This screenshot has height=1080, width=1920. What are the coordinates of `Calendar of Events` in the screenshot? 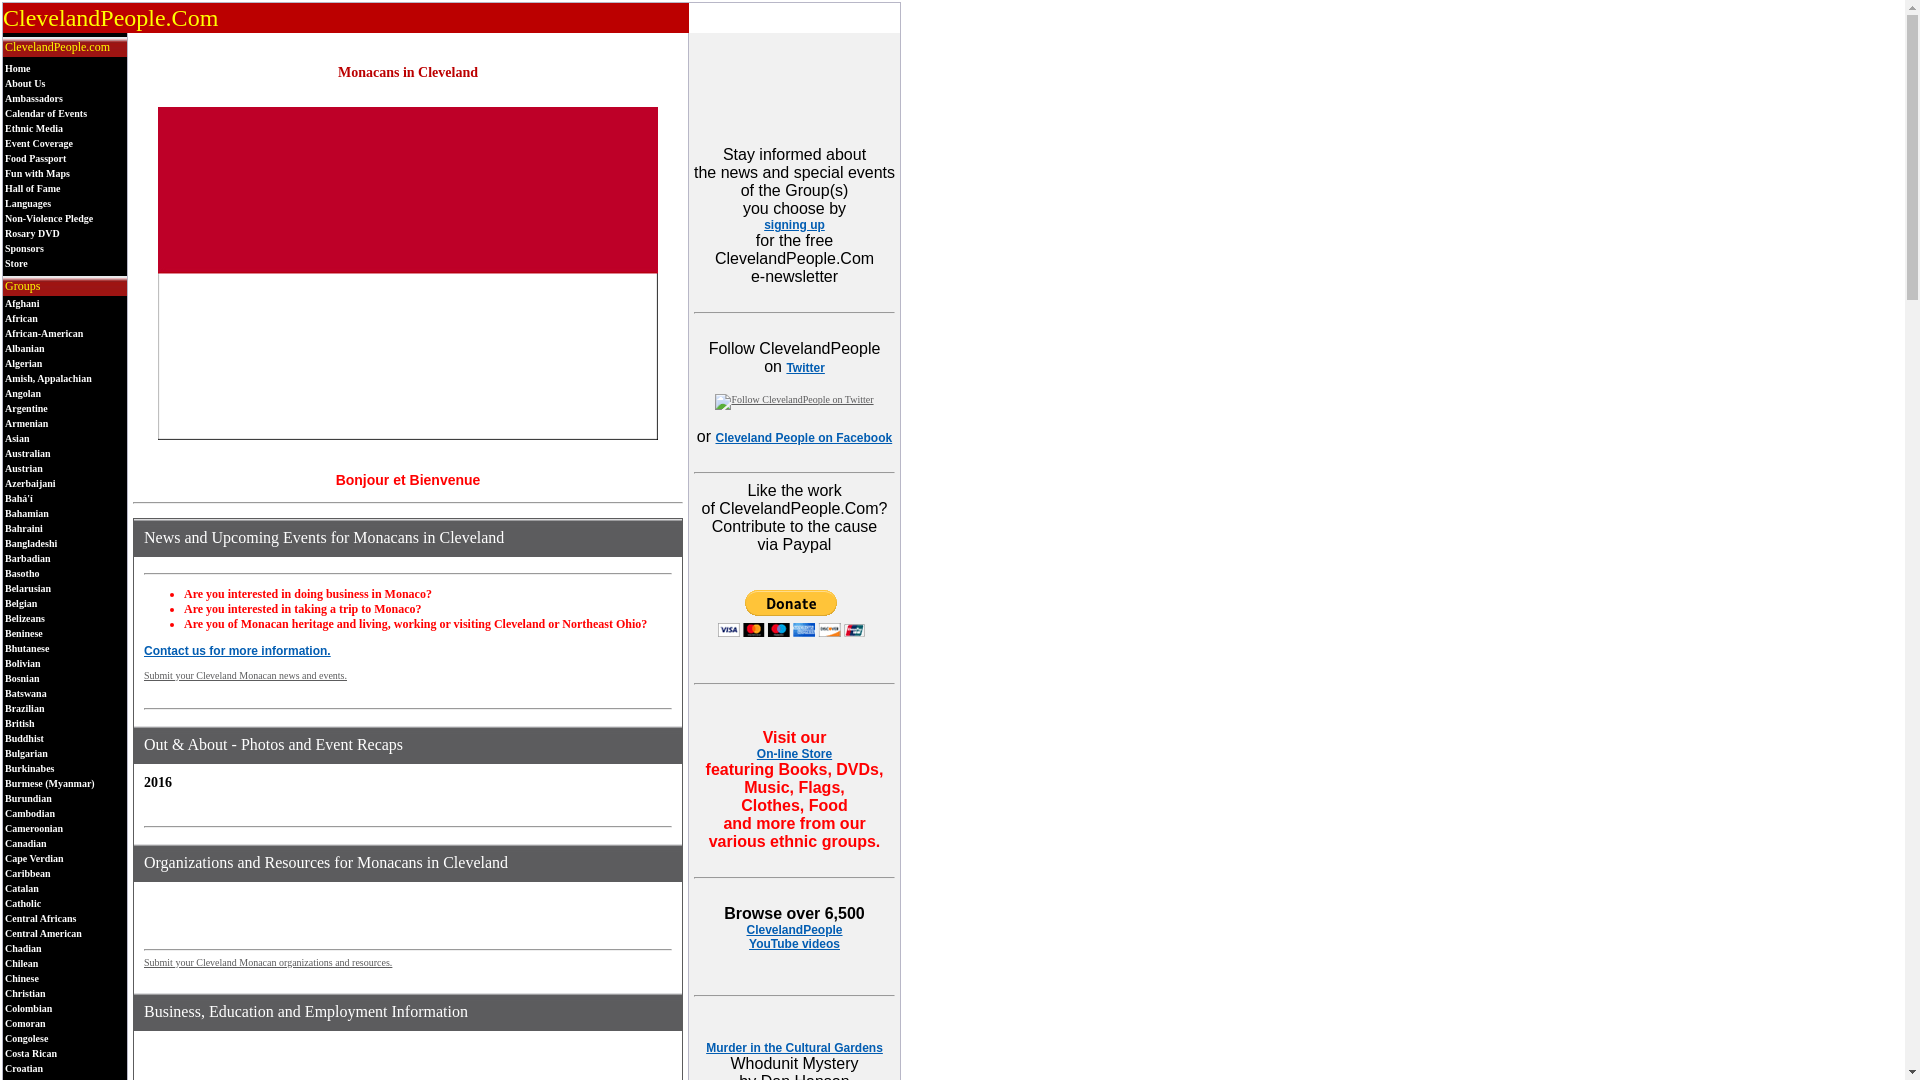 It's located at (46, 113).